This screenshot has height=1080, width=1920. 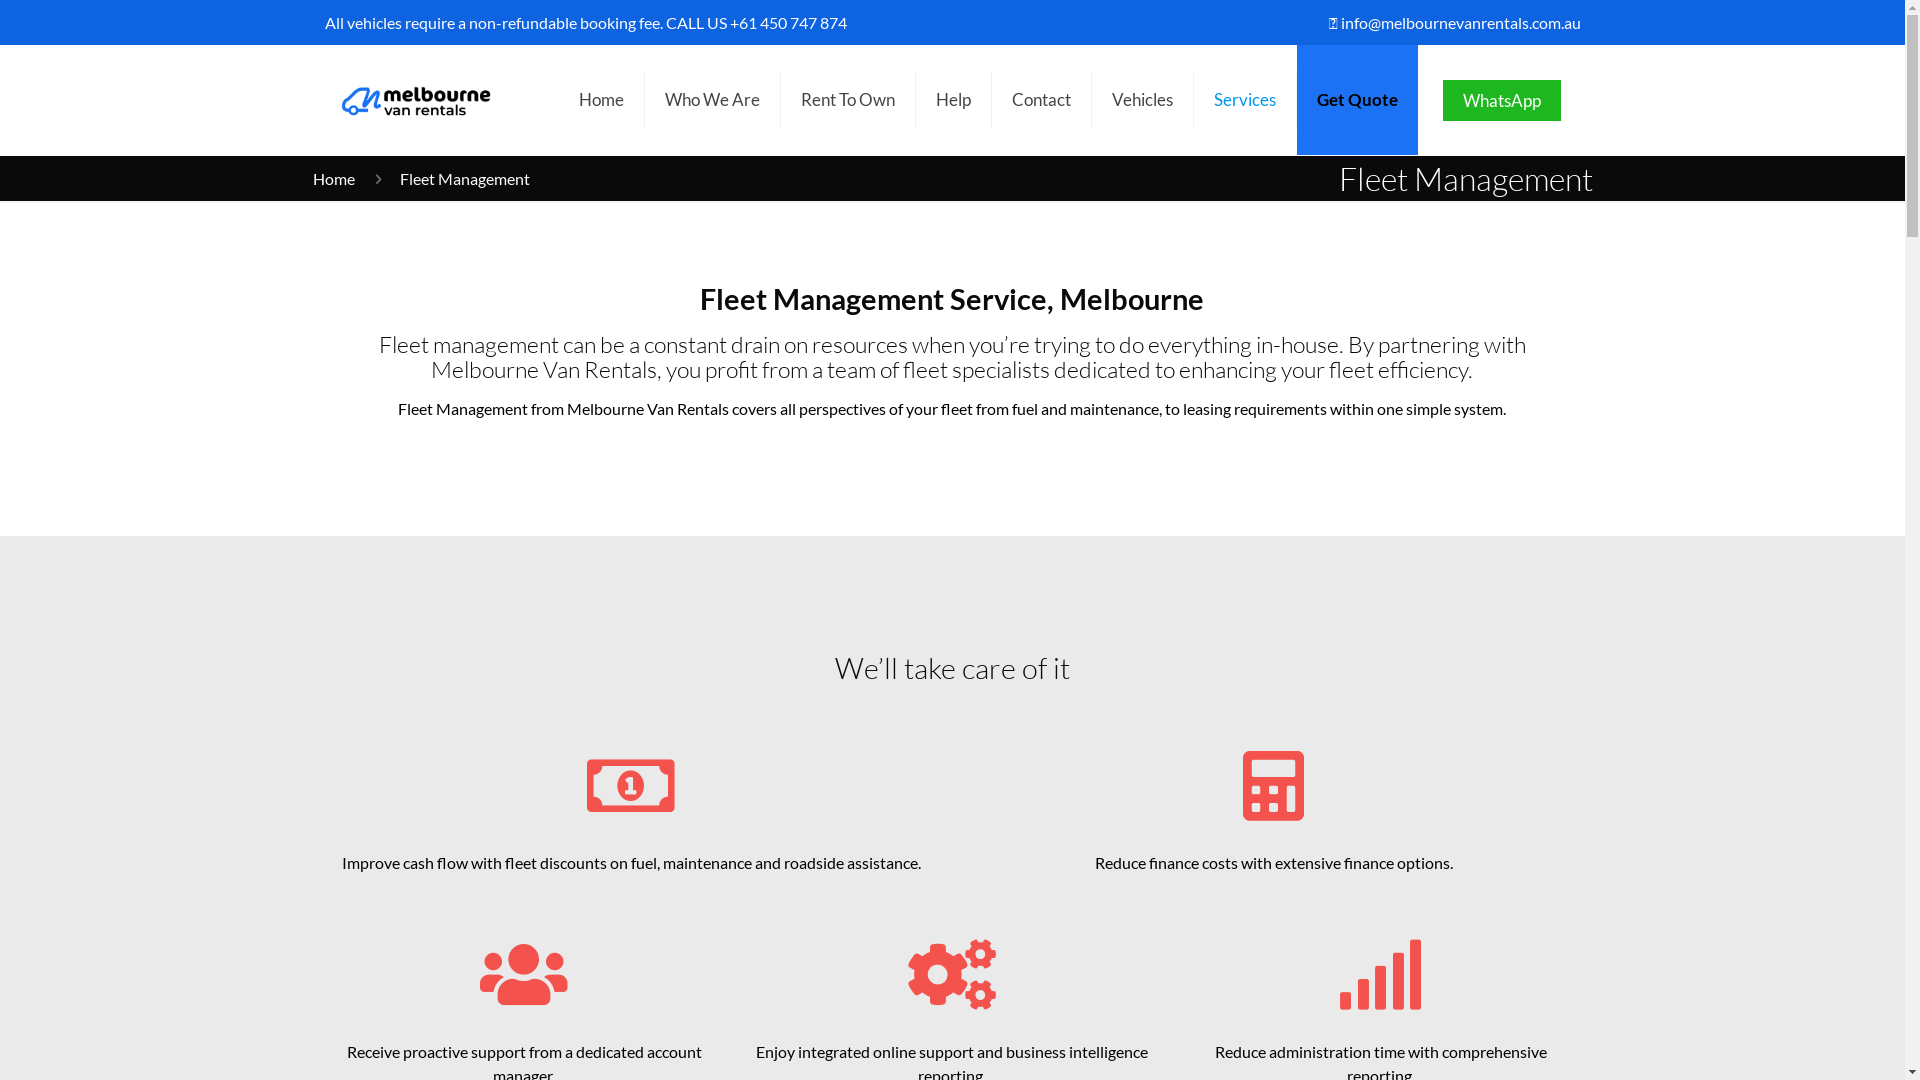 What do you see at coordinates (1246, 100) in the screenshot?
I see `Services` at bounding box center [1246, 100].